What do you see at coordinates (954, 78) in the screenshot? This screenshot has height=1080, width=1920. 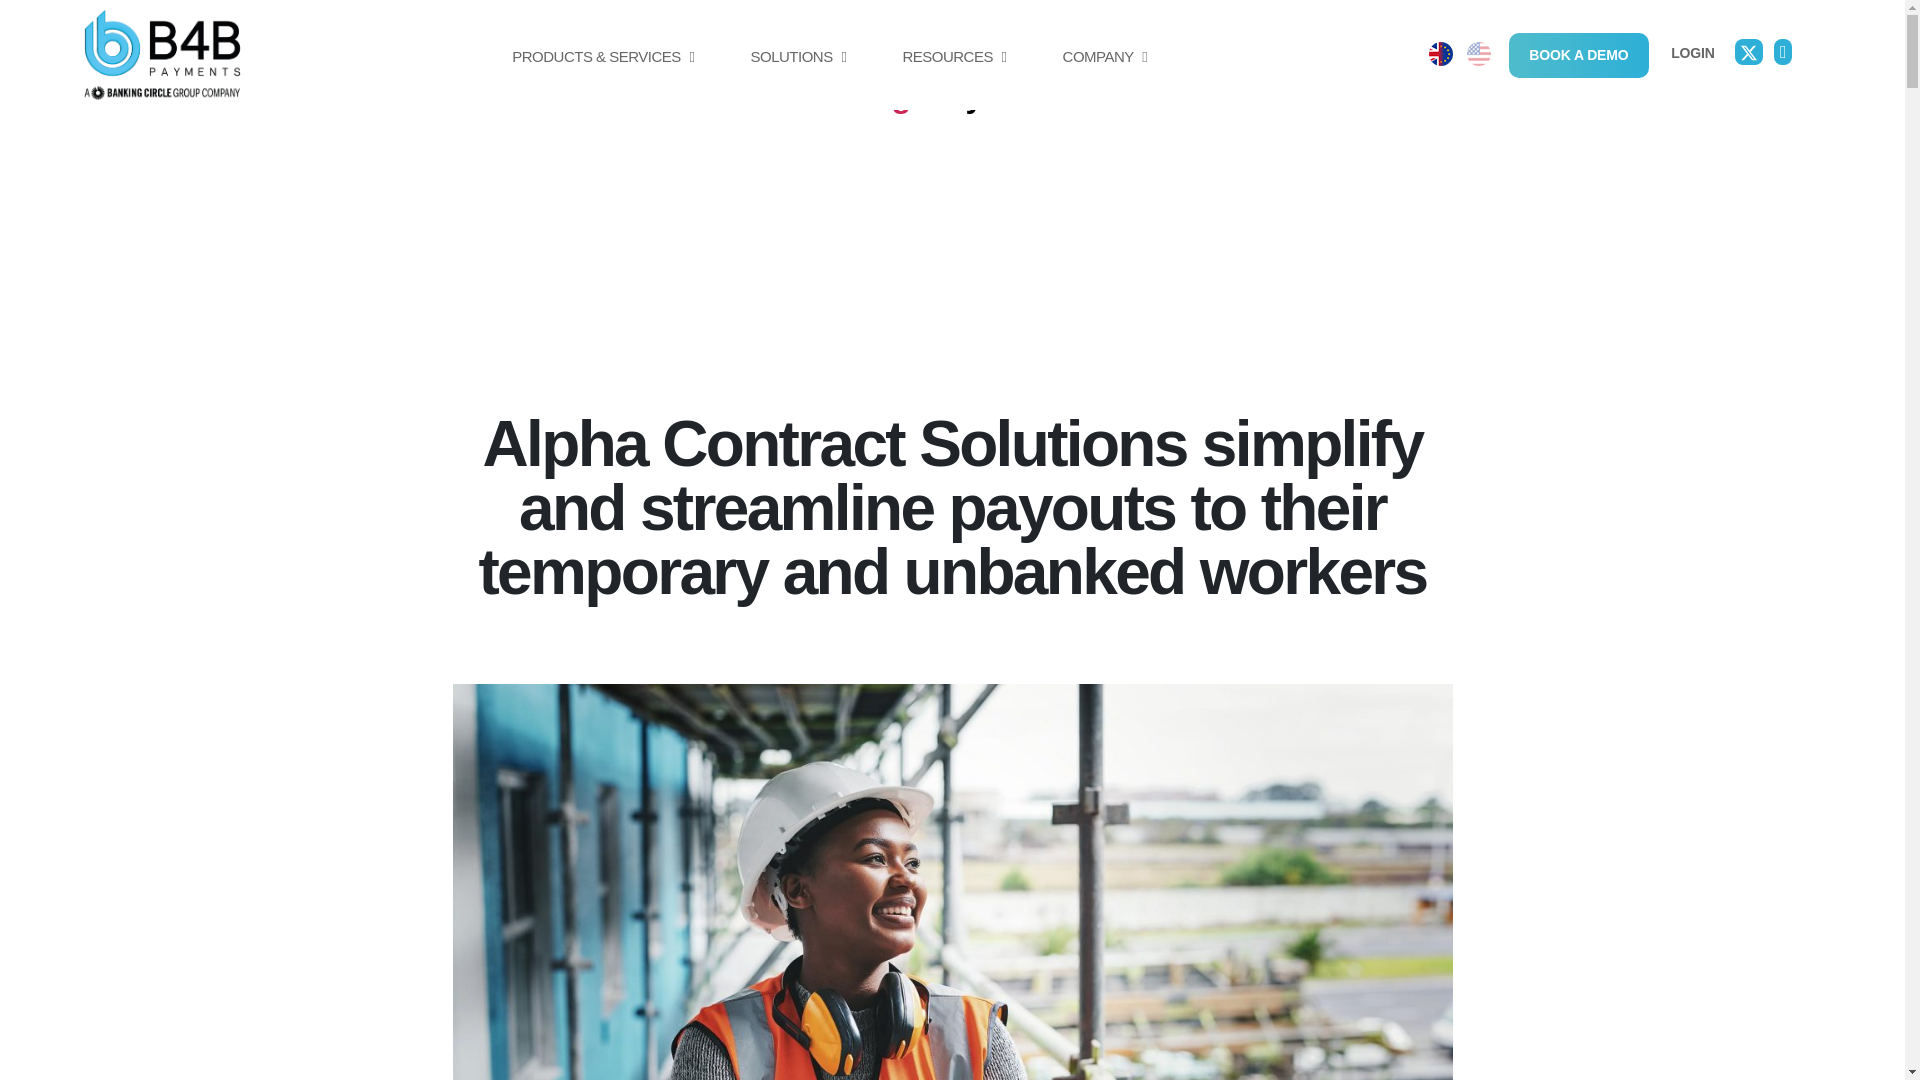 I see `RESOURCES` at bounding box center [954, 78].